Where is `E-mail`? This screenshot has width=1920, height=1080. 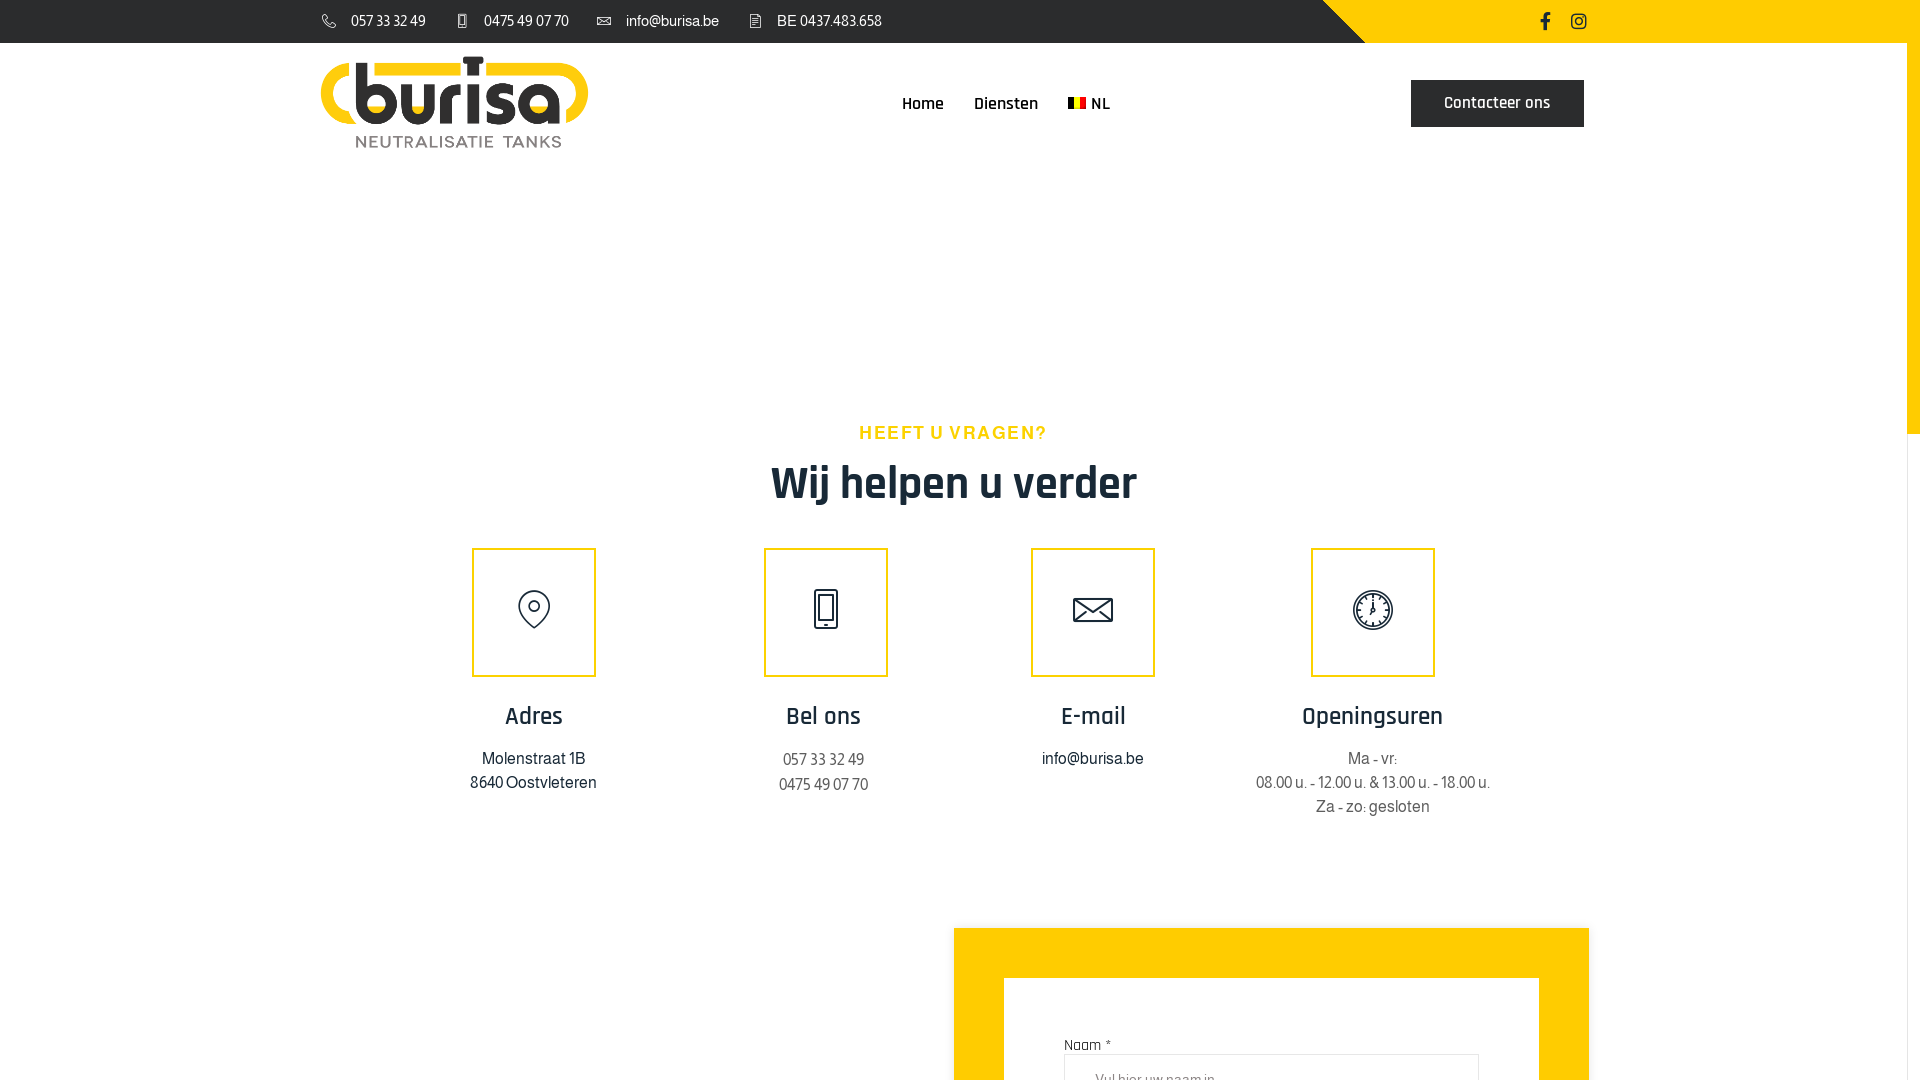 E-mail is located at coordinates (1094, 717).